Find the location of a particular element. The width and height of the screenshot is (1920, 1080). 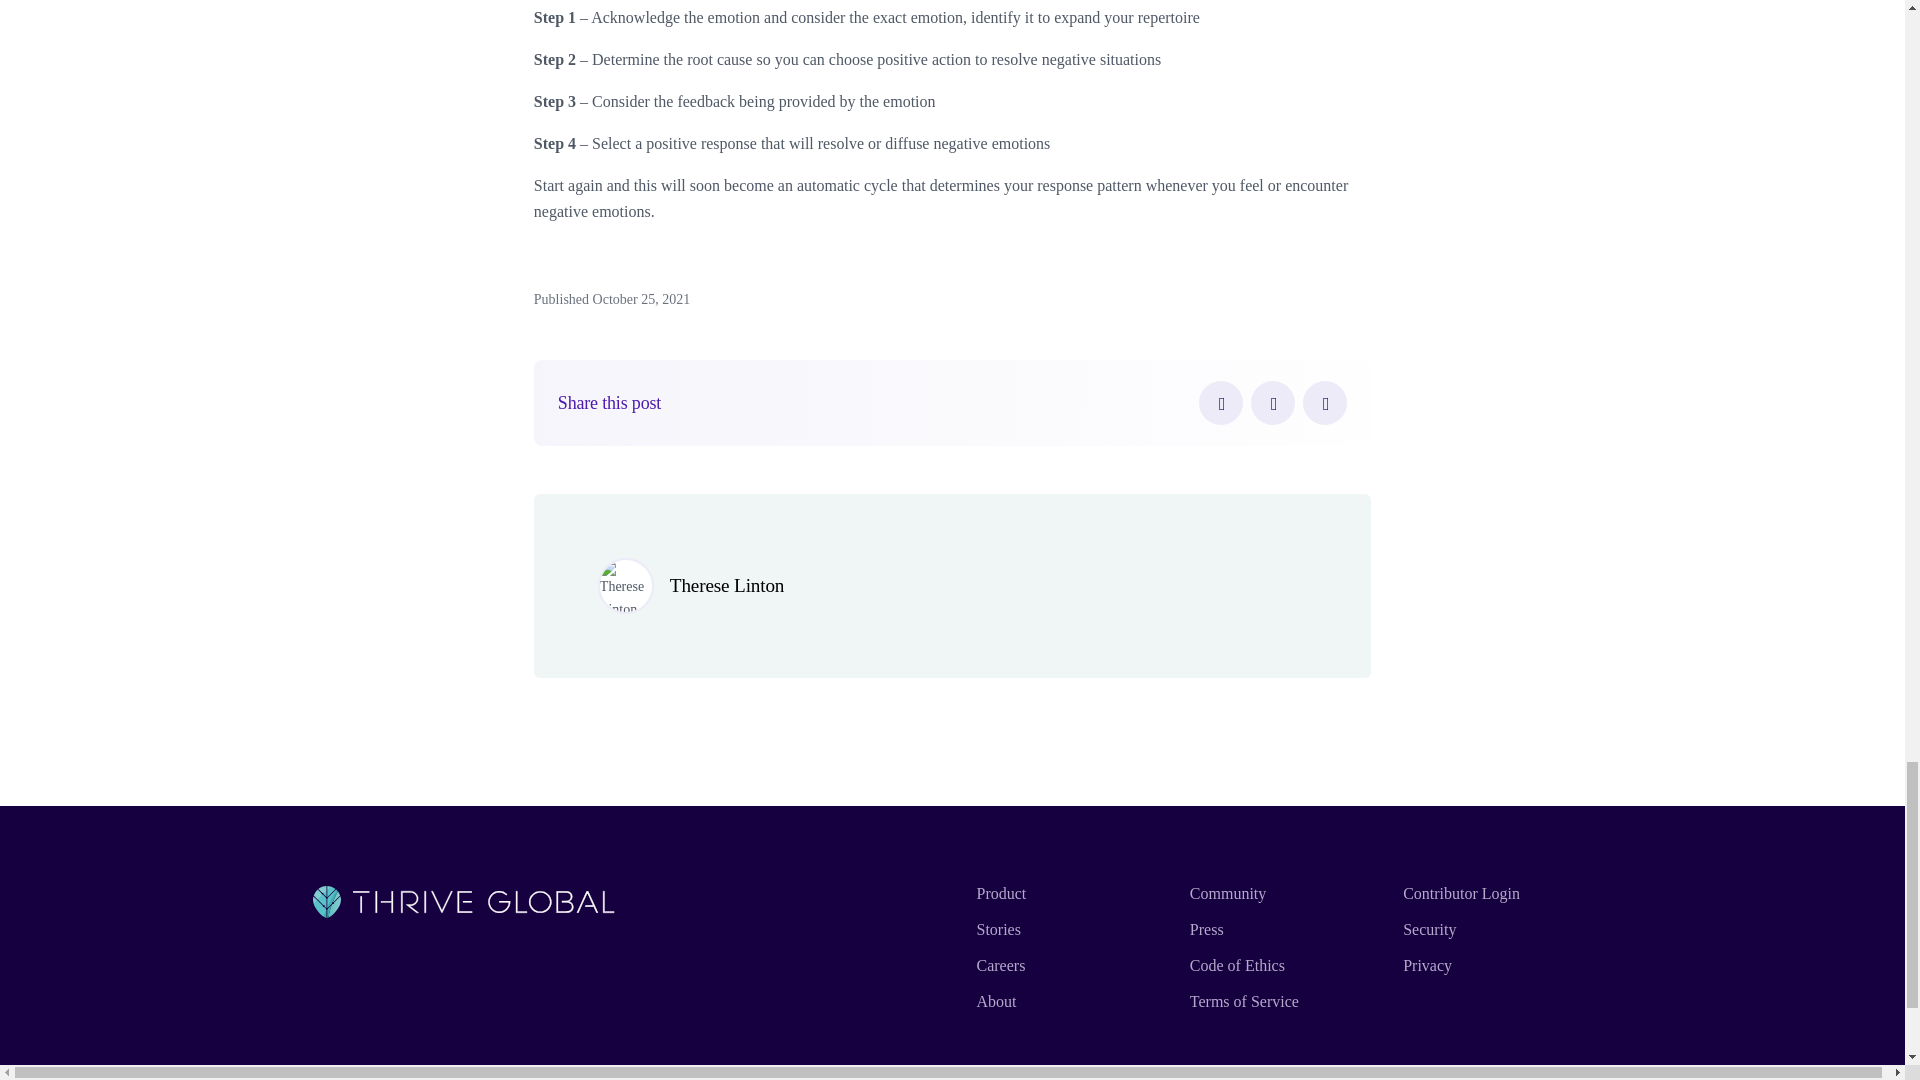

Therese Linton is located at coordinates (726, 585).